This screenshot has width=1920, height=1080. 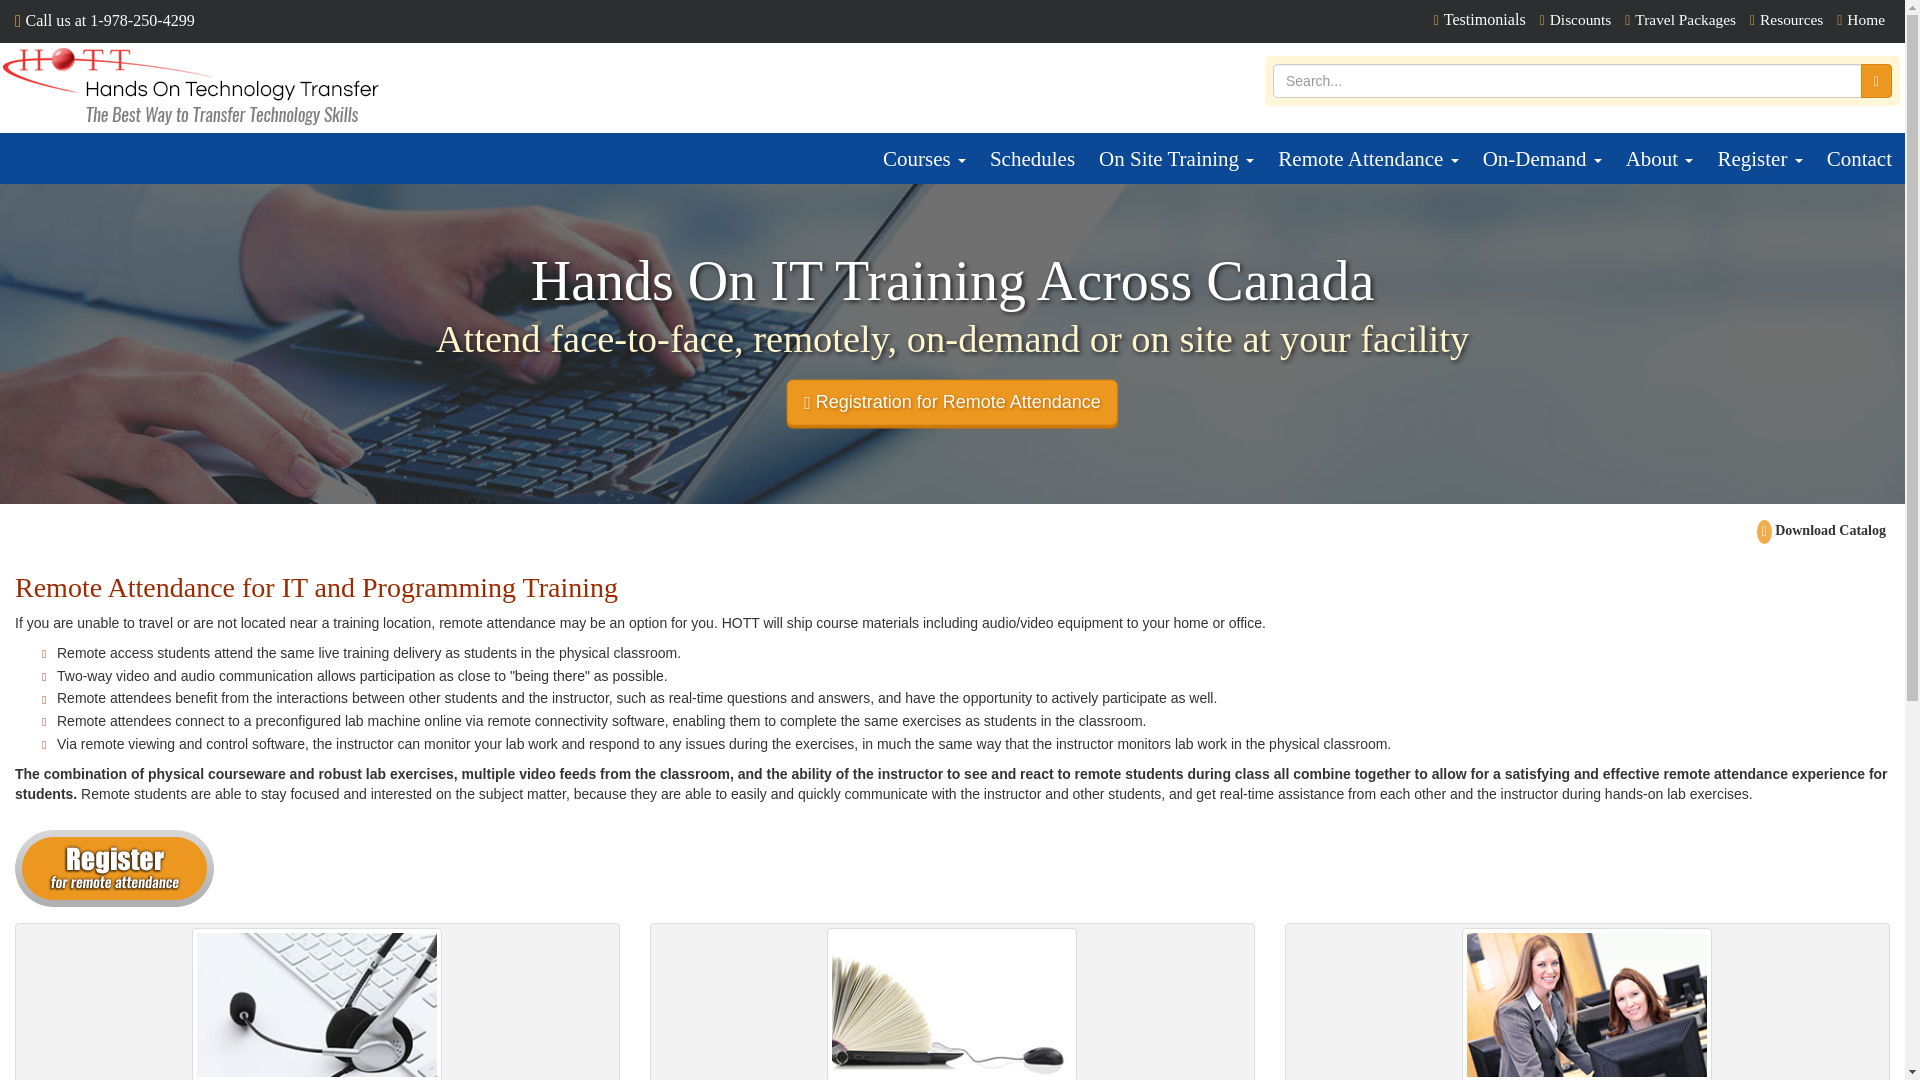 What do you see at coordinates (1480, 18) in the screenshot?
I see `Testimonials` at bounding box center [1480, 18].